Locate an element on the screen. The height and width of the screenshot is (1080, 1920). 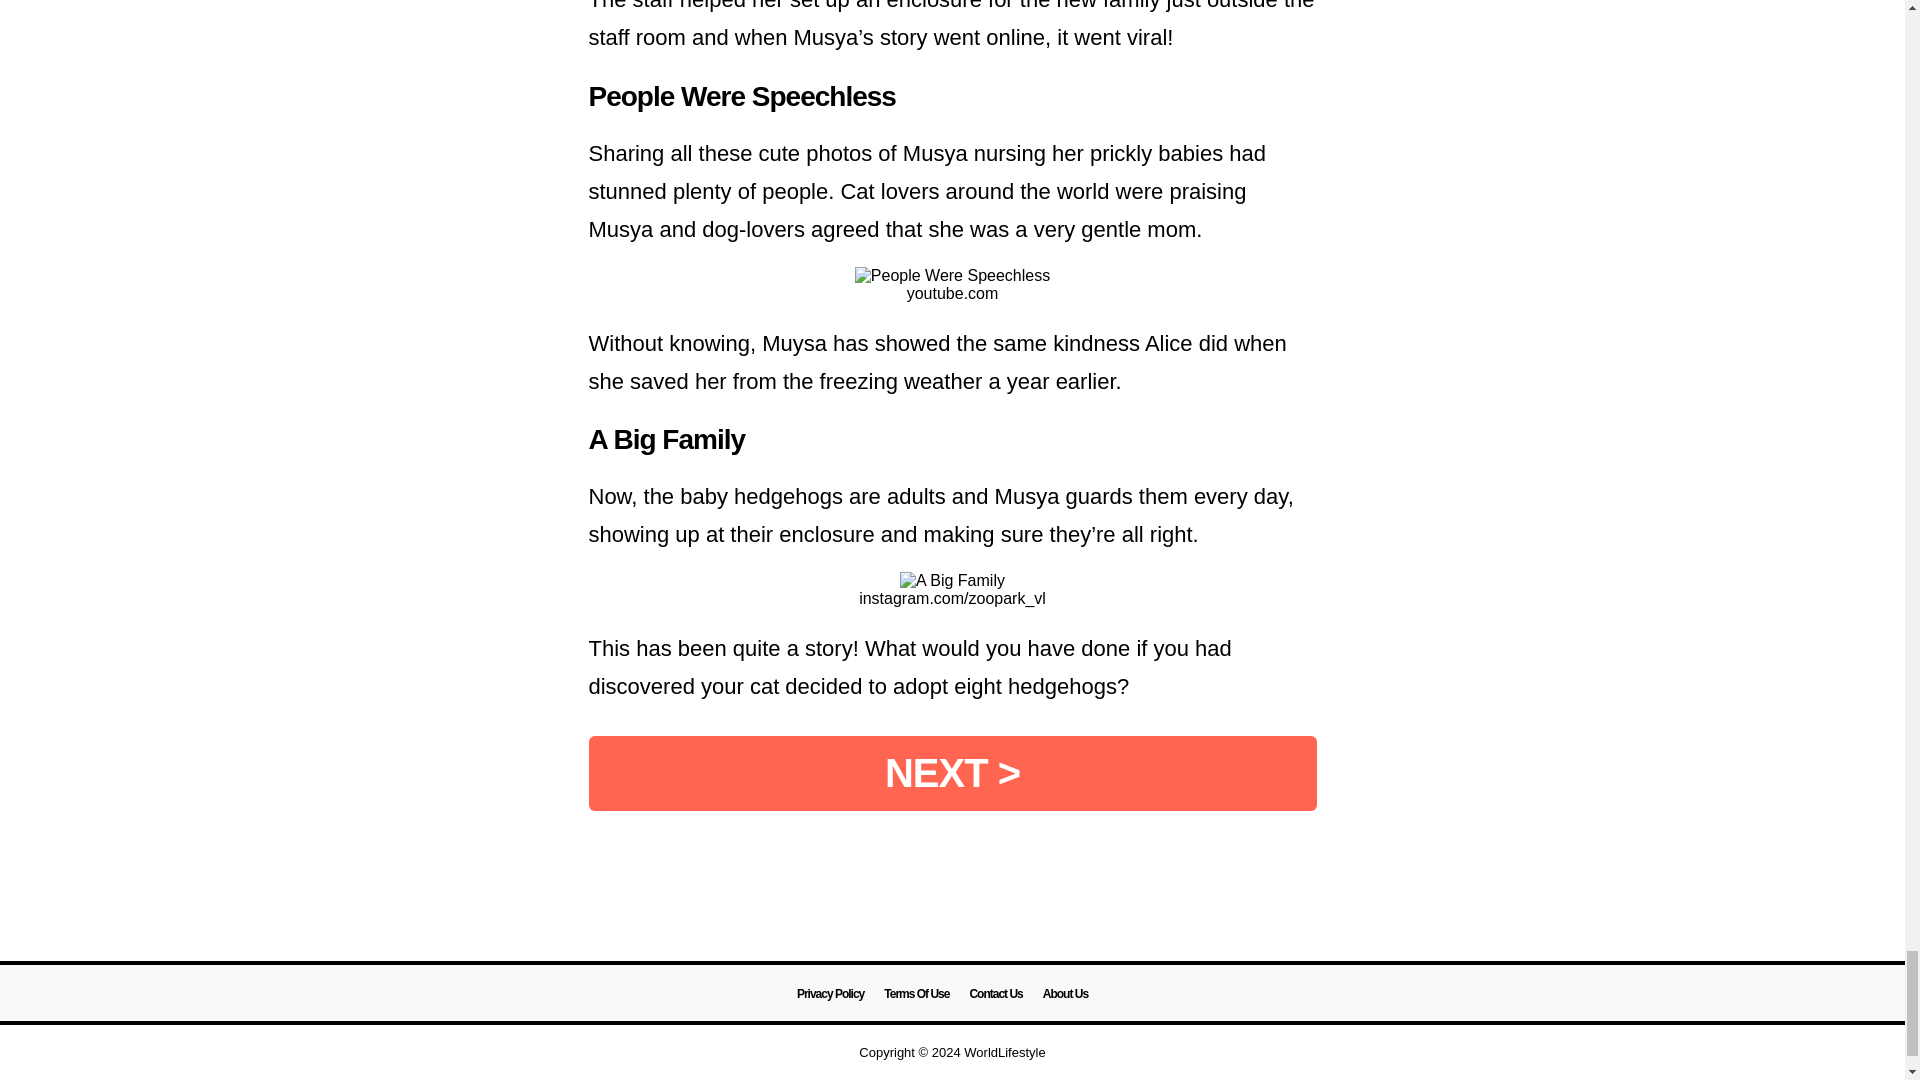
Contact Us is located at coordinates (995, 994).